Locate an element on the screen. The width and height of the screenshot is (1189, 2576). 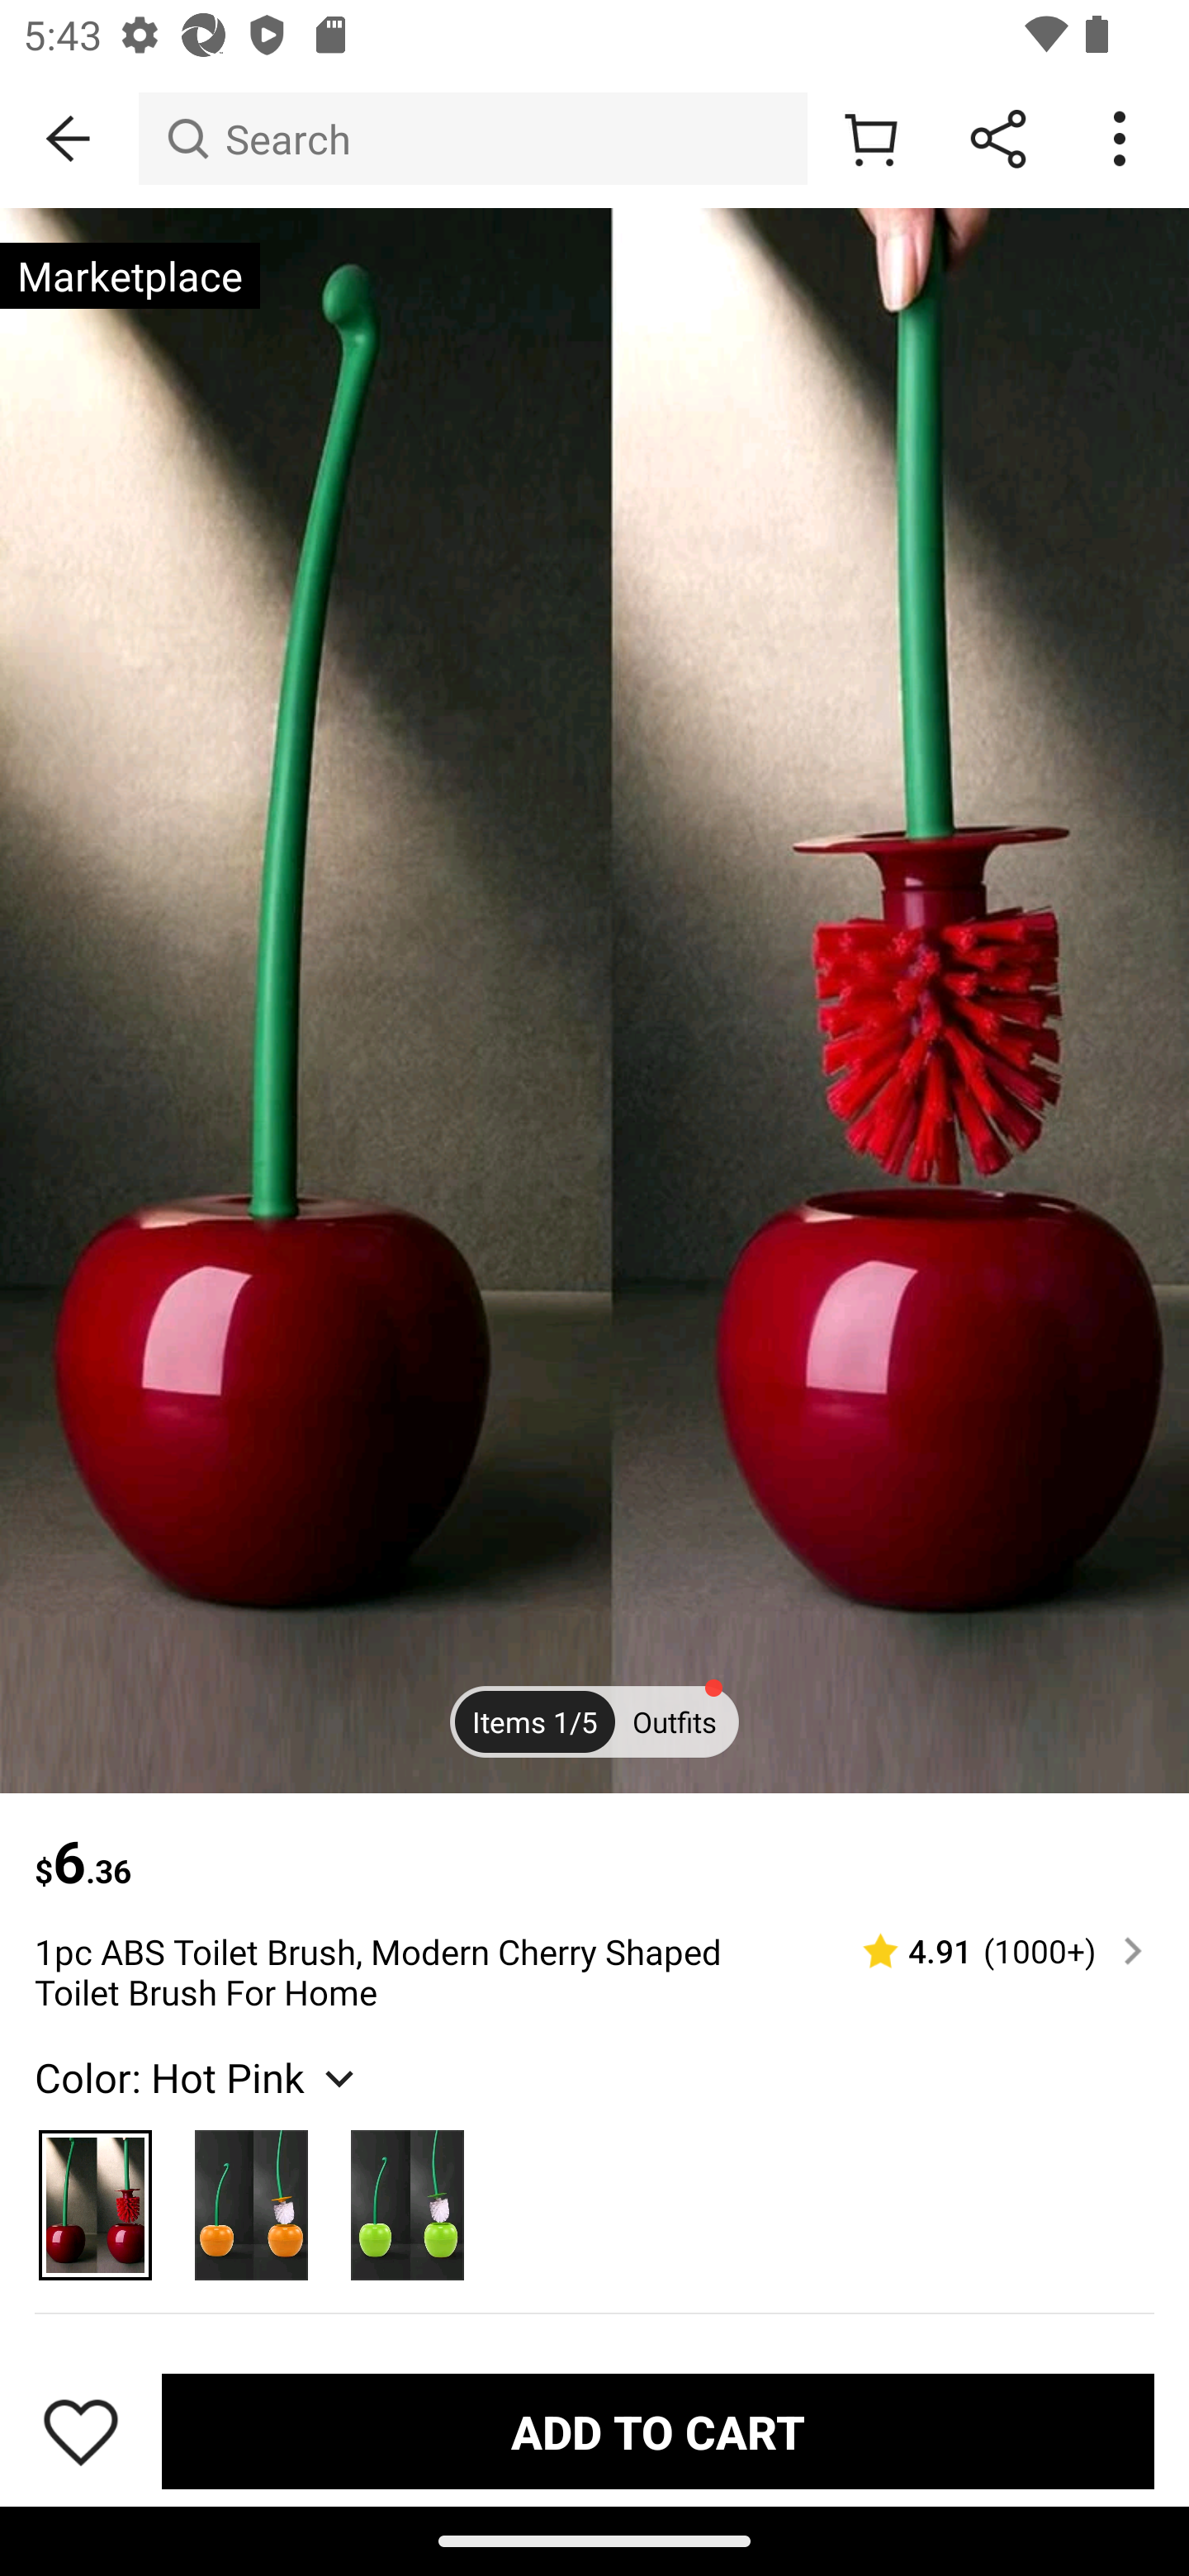
Color: Hot Pink is located at coordinates (198, 2077).